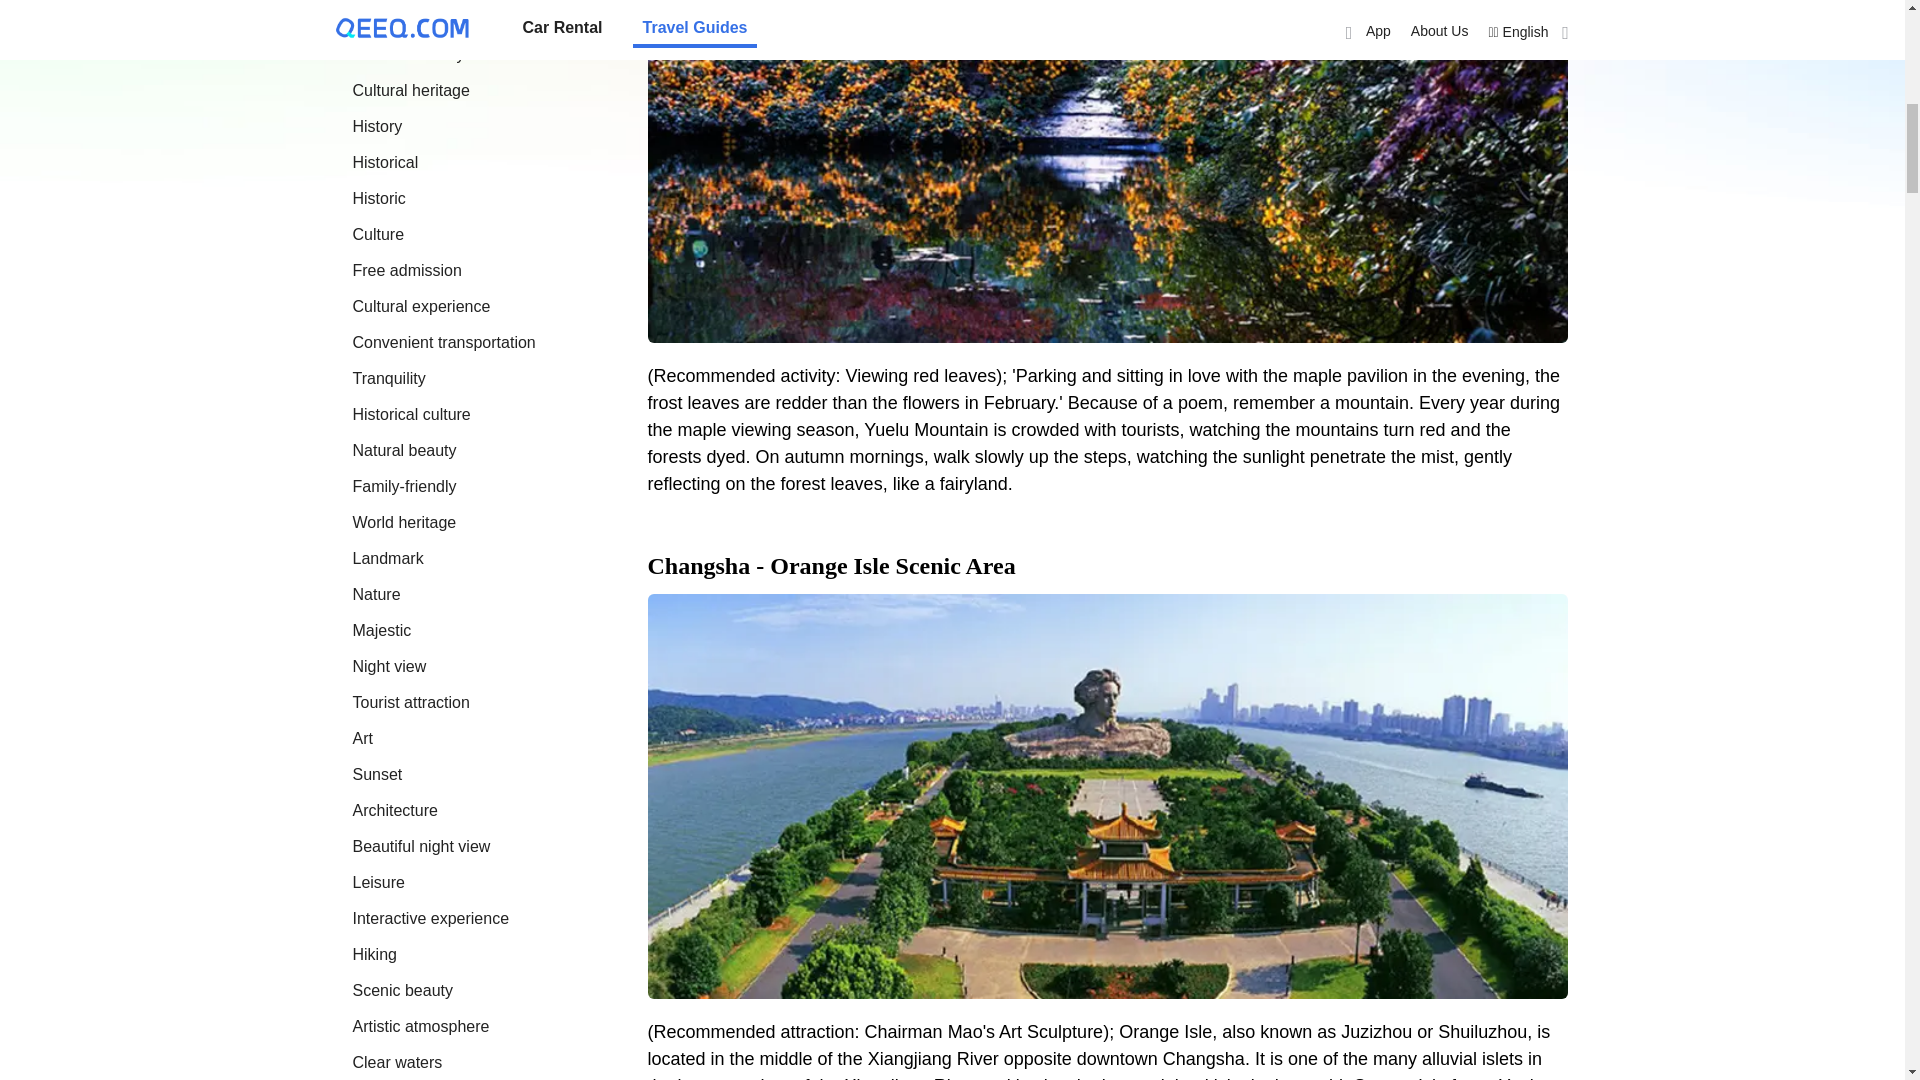  What do you see at coordinates (430, 918) in the screenshot?
I see `Interactive experience` at bounding box center [430, 918].